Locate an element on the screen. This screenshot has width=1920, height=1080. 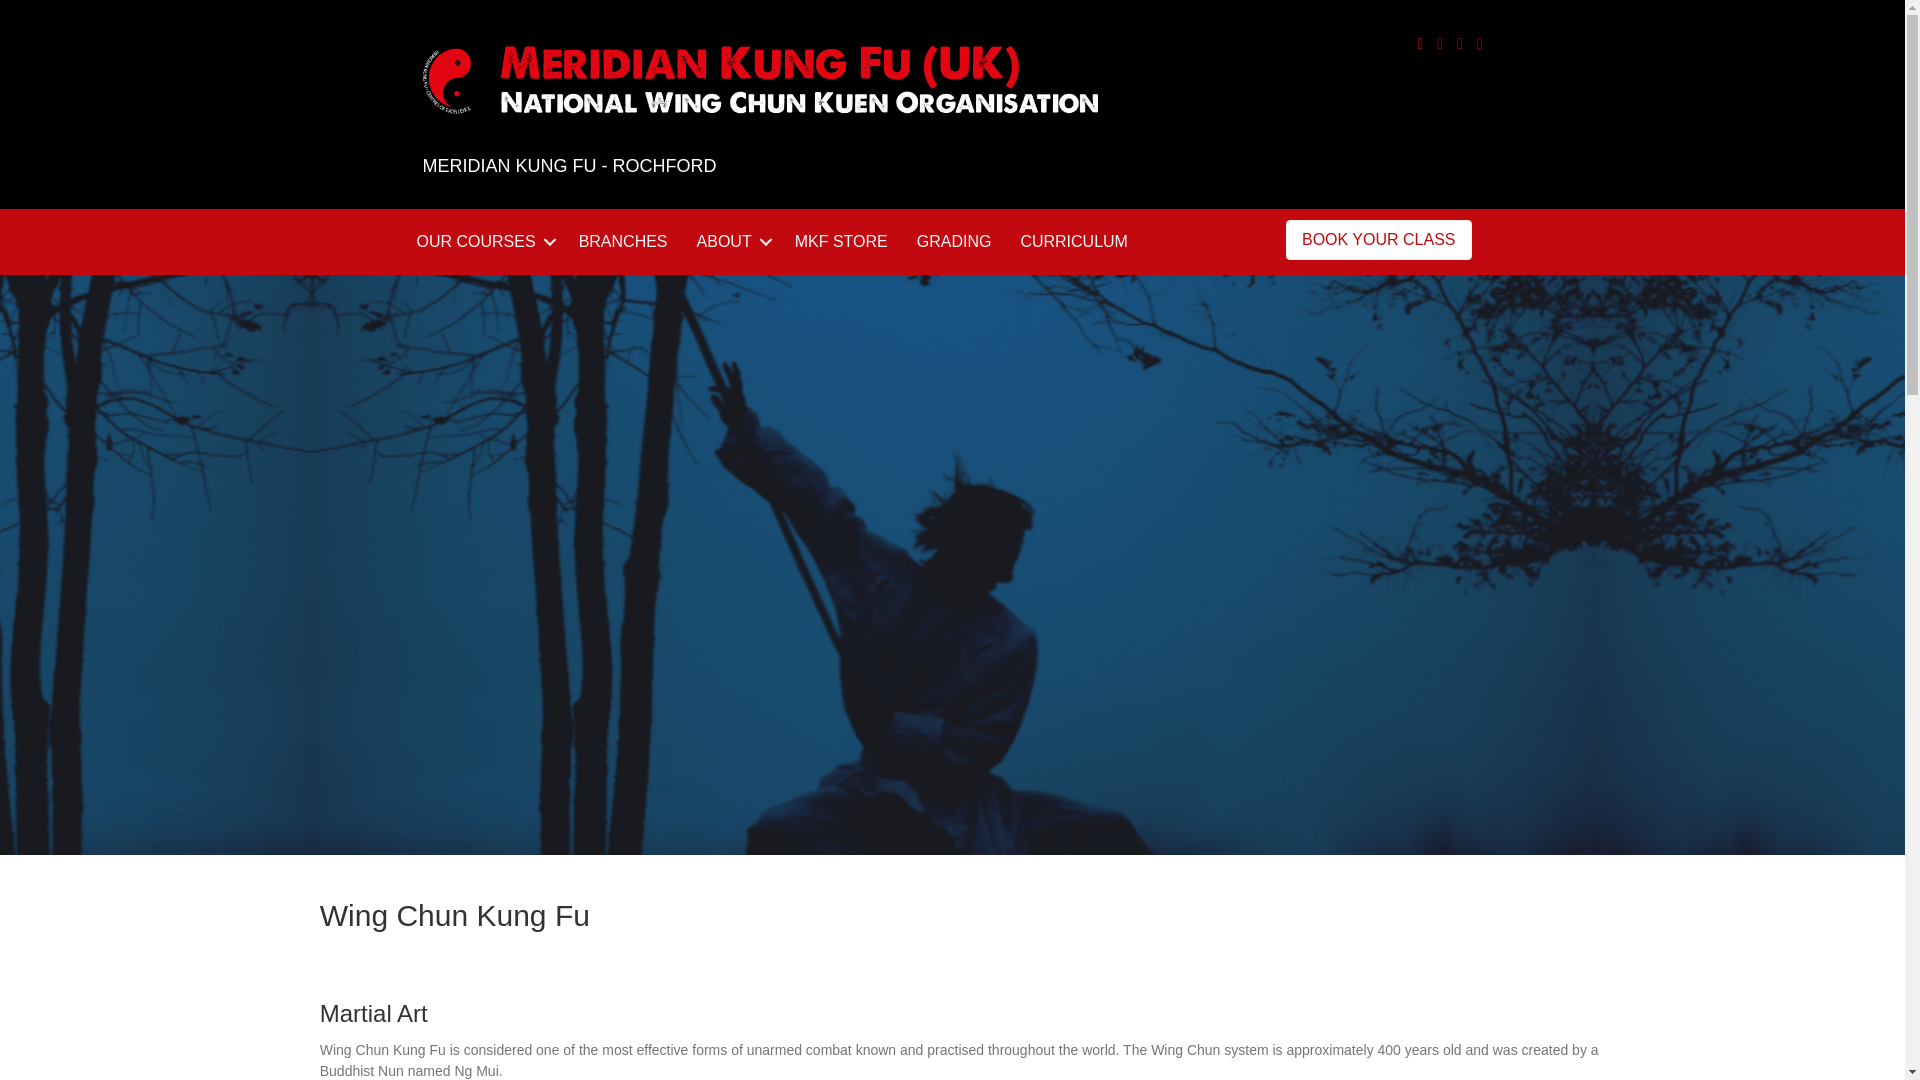
GRADING is located at coordinates (954, 242).